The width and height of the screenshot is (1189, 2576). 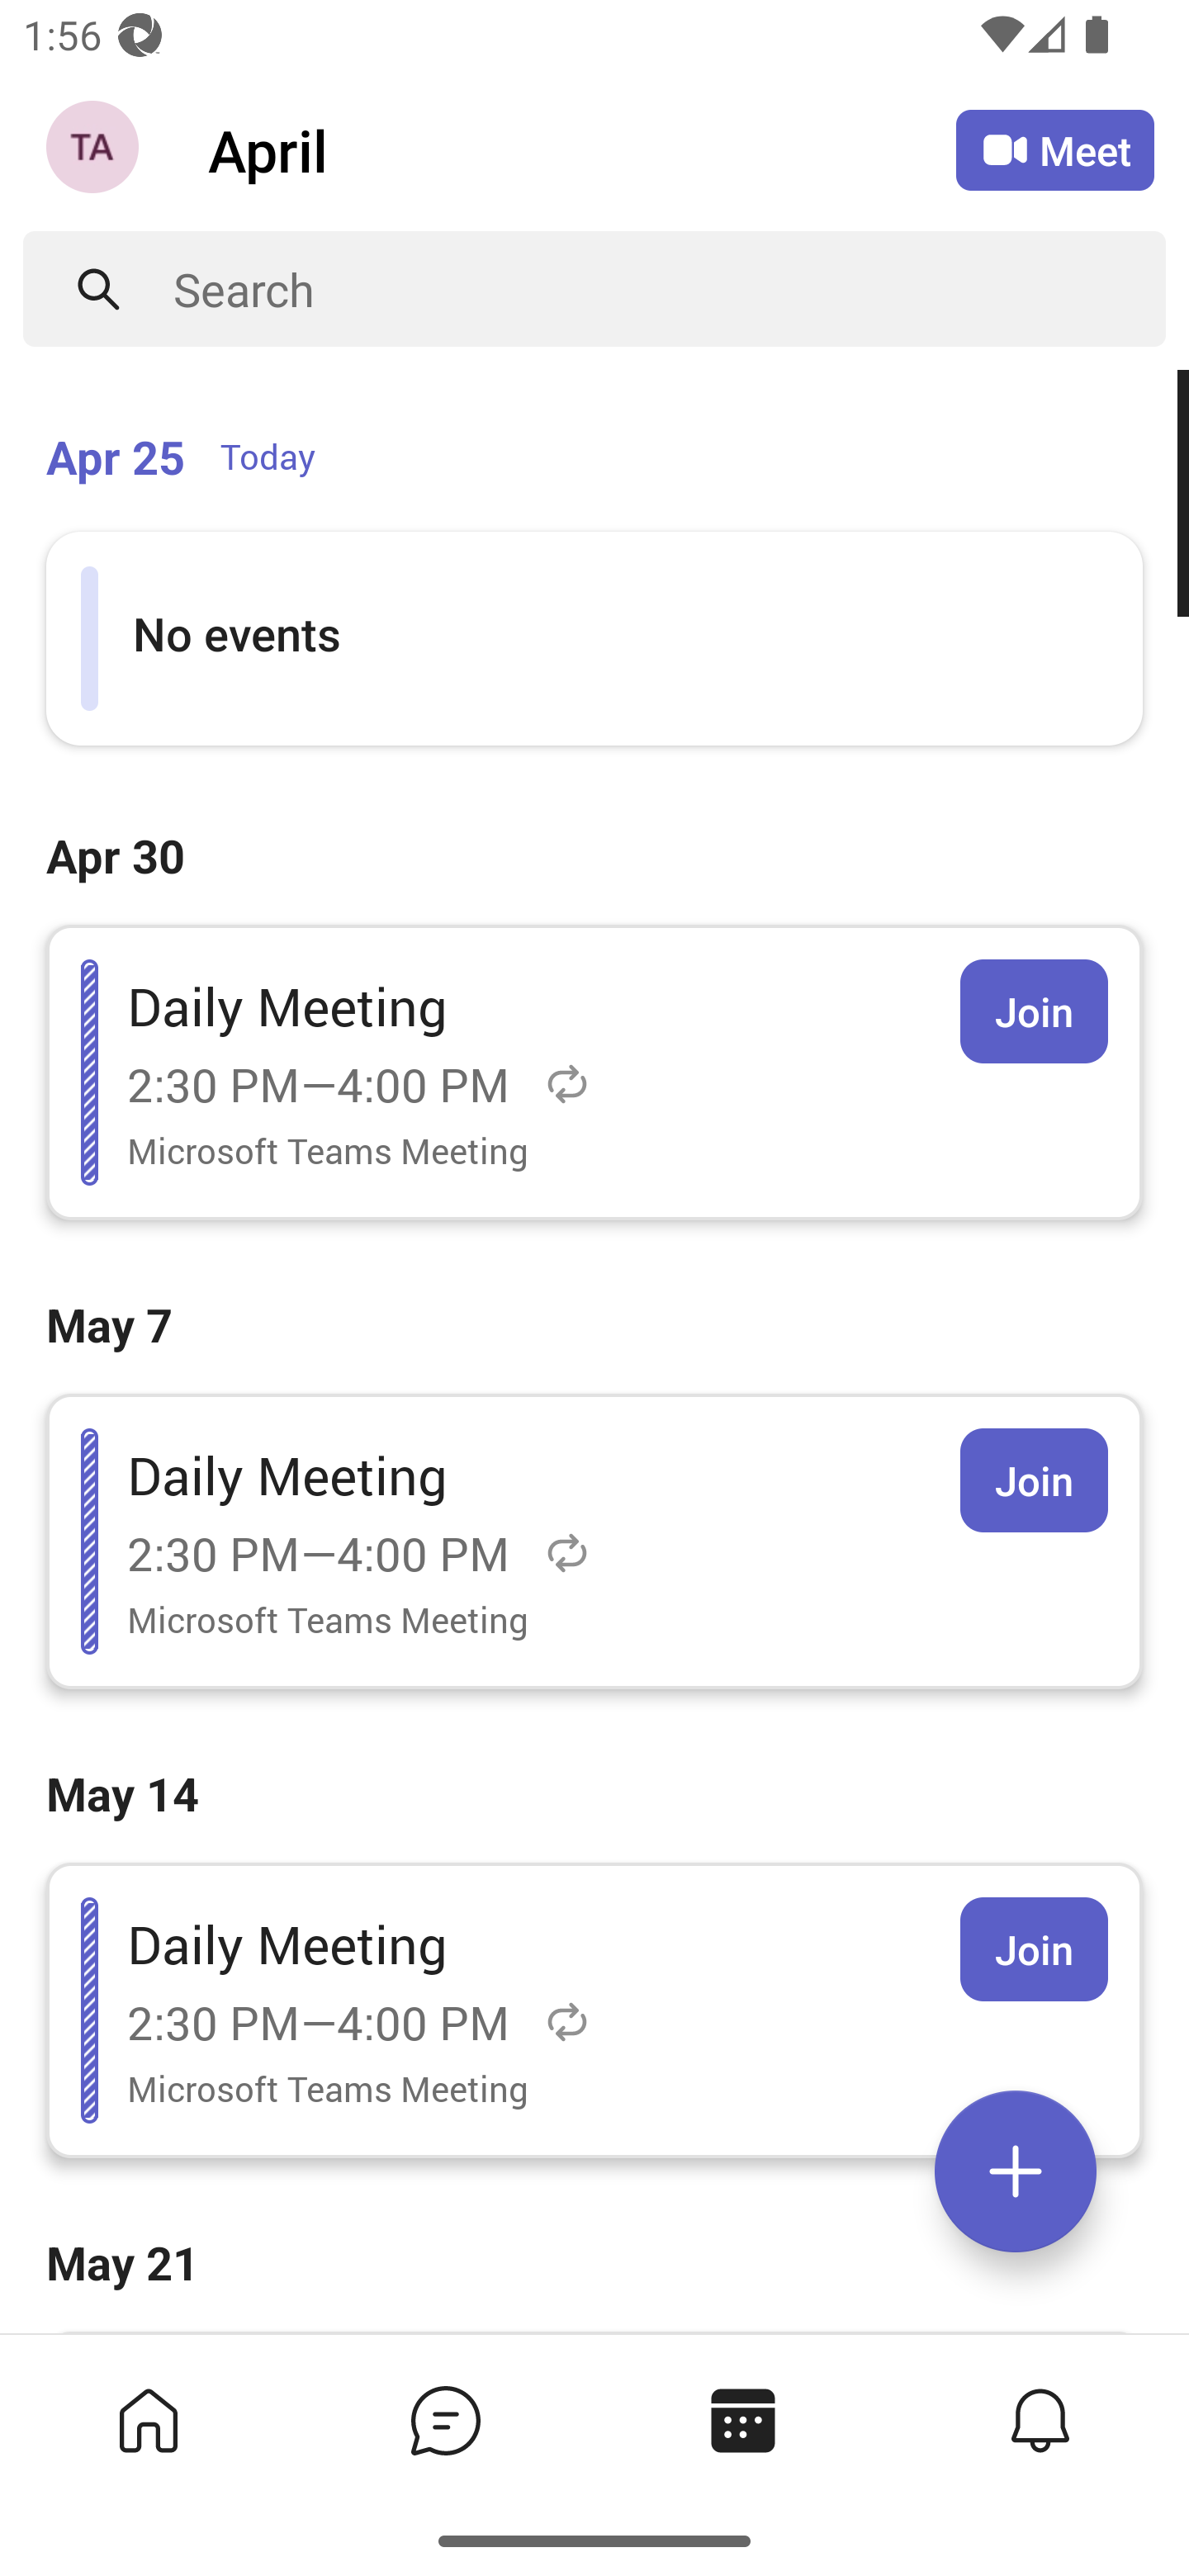 I want to click on Join, so click(x=1034, y=1480).